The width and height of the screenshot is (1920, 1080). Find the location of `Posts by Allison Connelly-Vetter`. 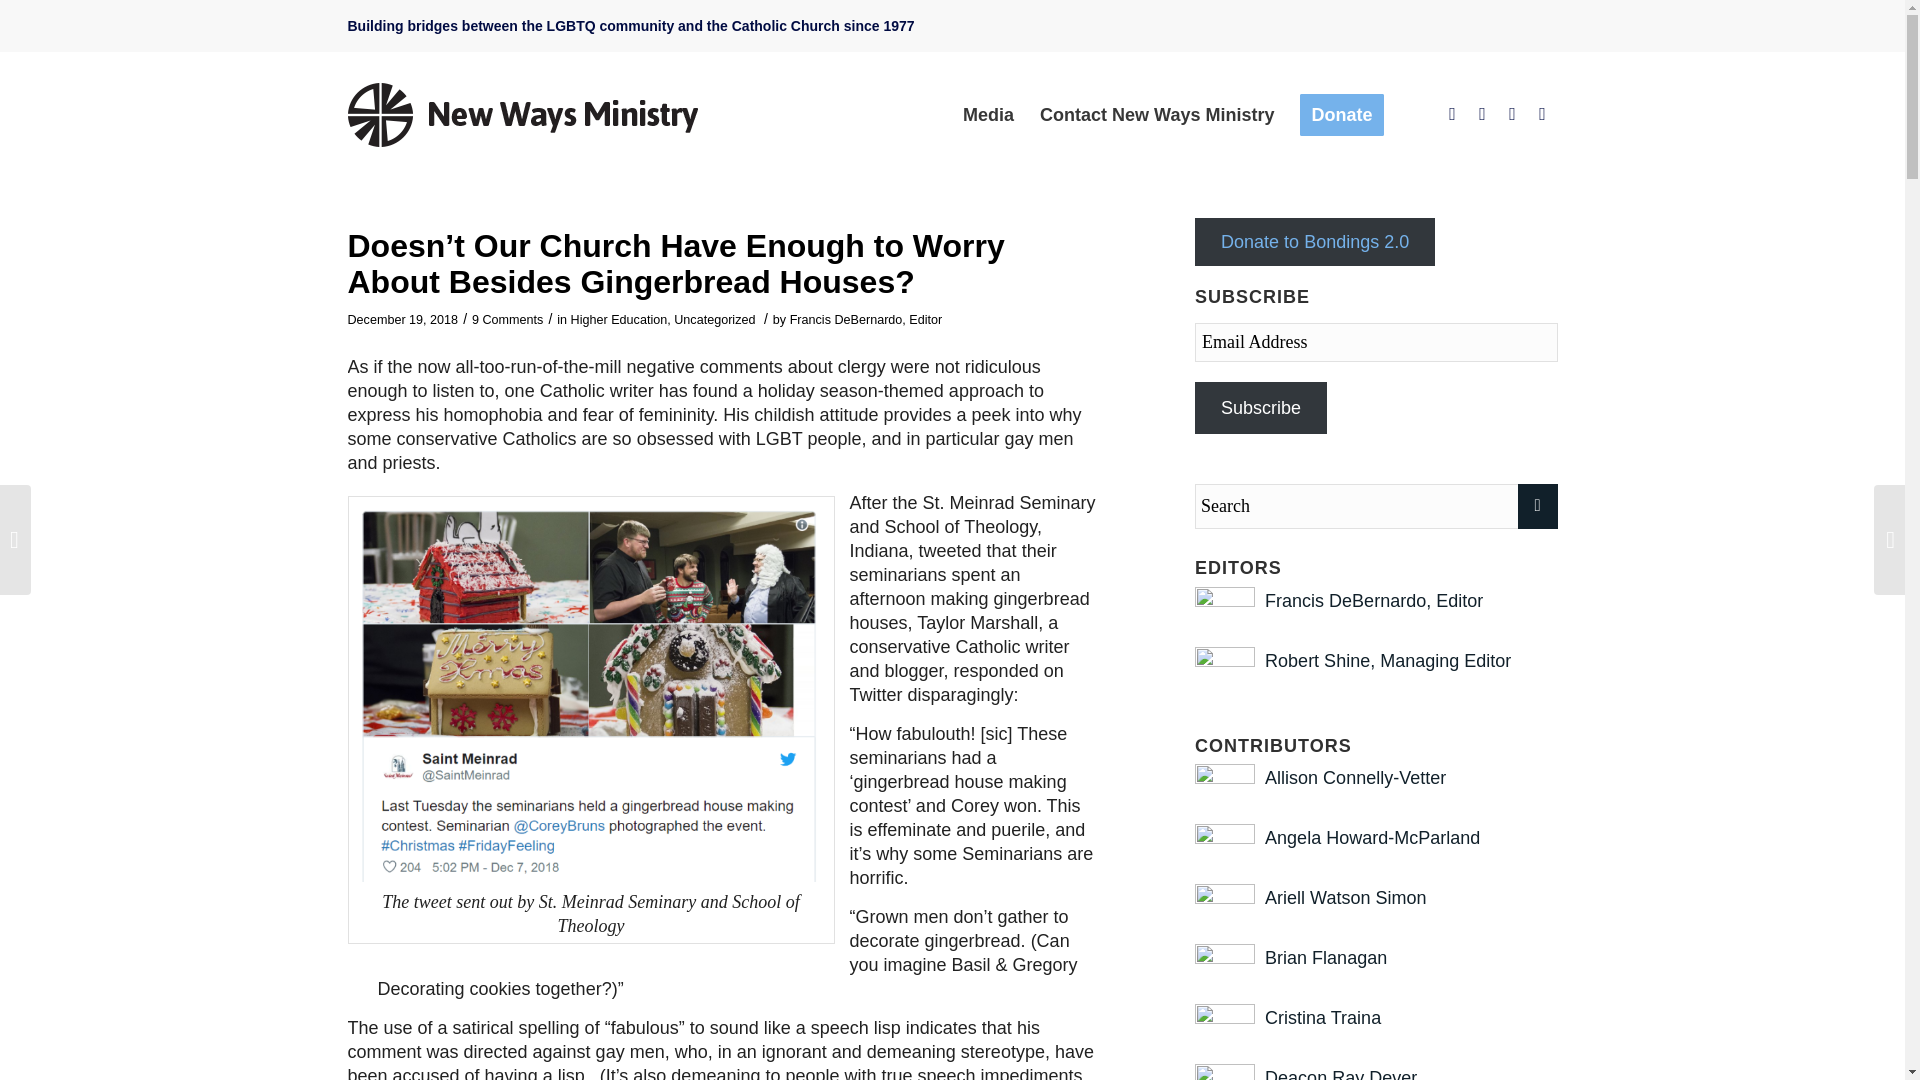

Posts by Allison Connelly-Vetter is located at coordinates (1355, 778).